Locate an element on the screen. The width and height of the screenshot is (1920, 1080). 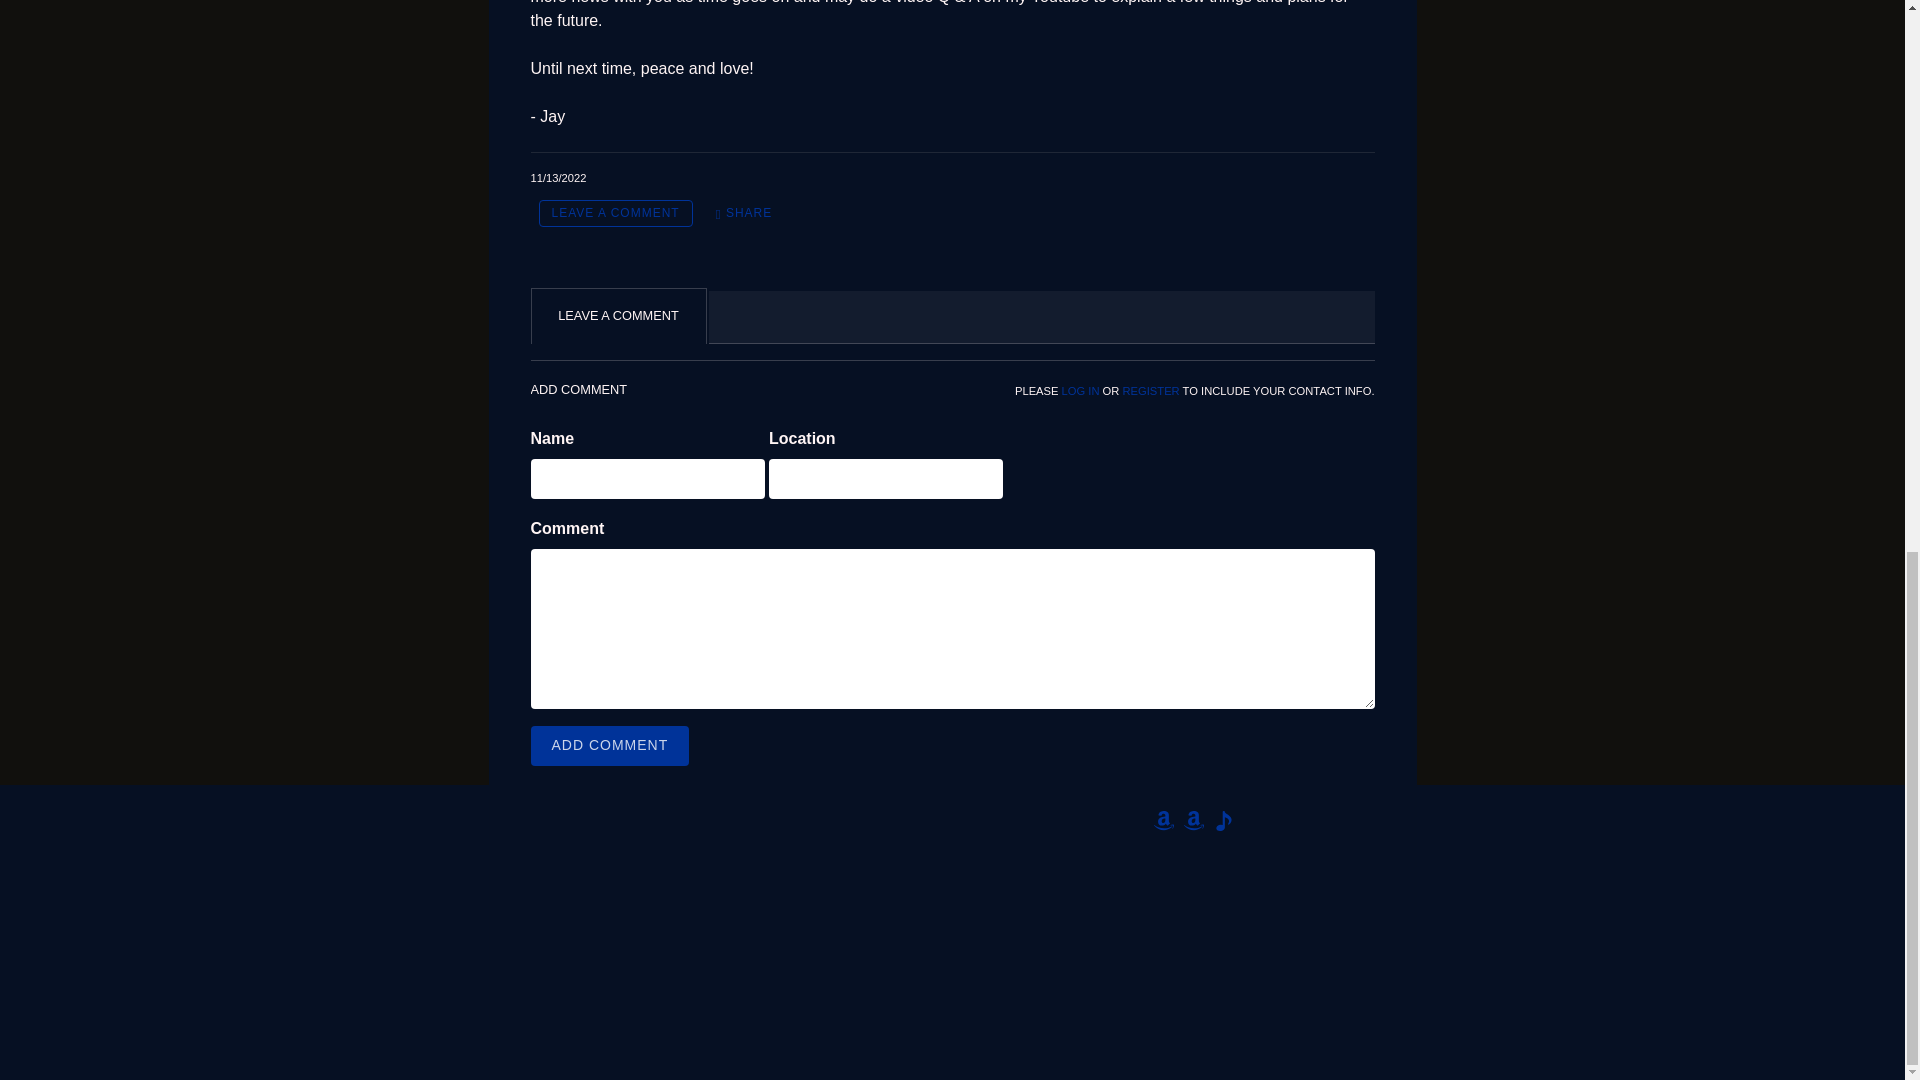
Leave a comment is located at coordinates (614, 212).